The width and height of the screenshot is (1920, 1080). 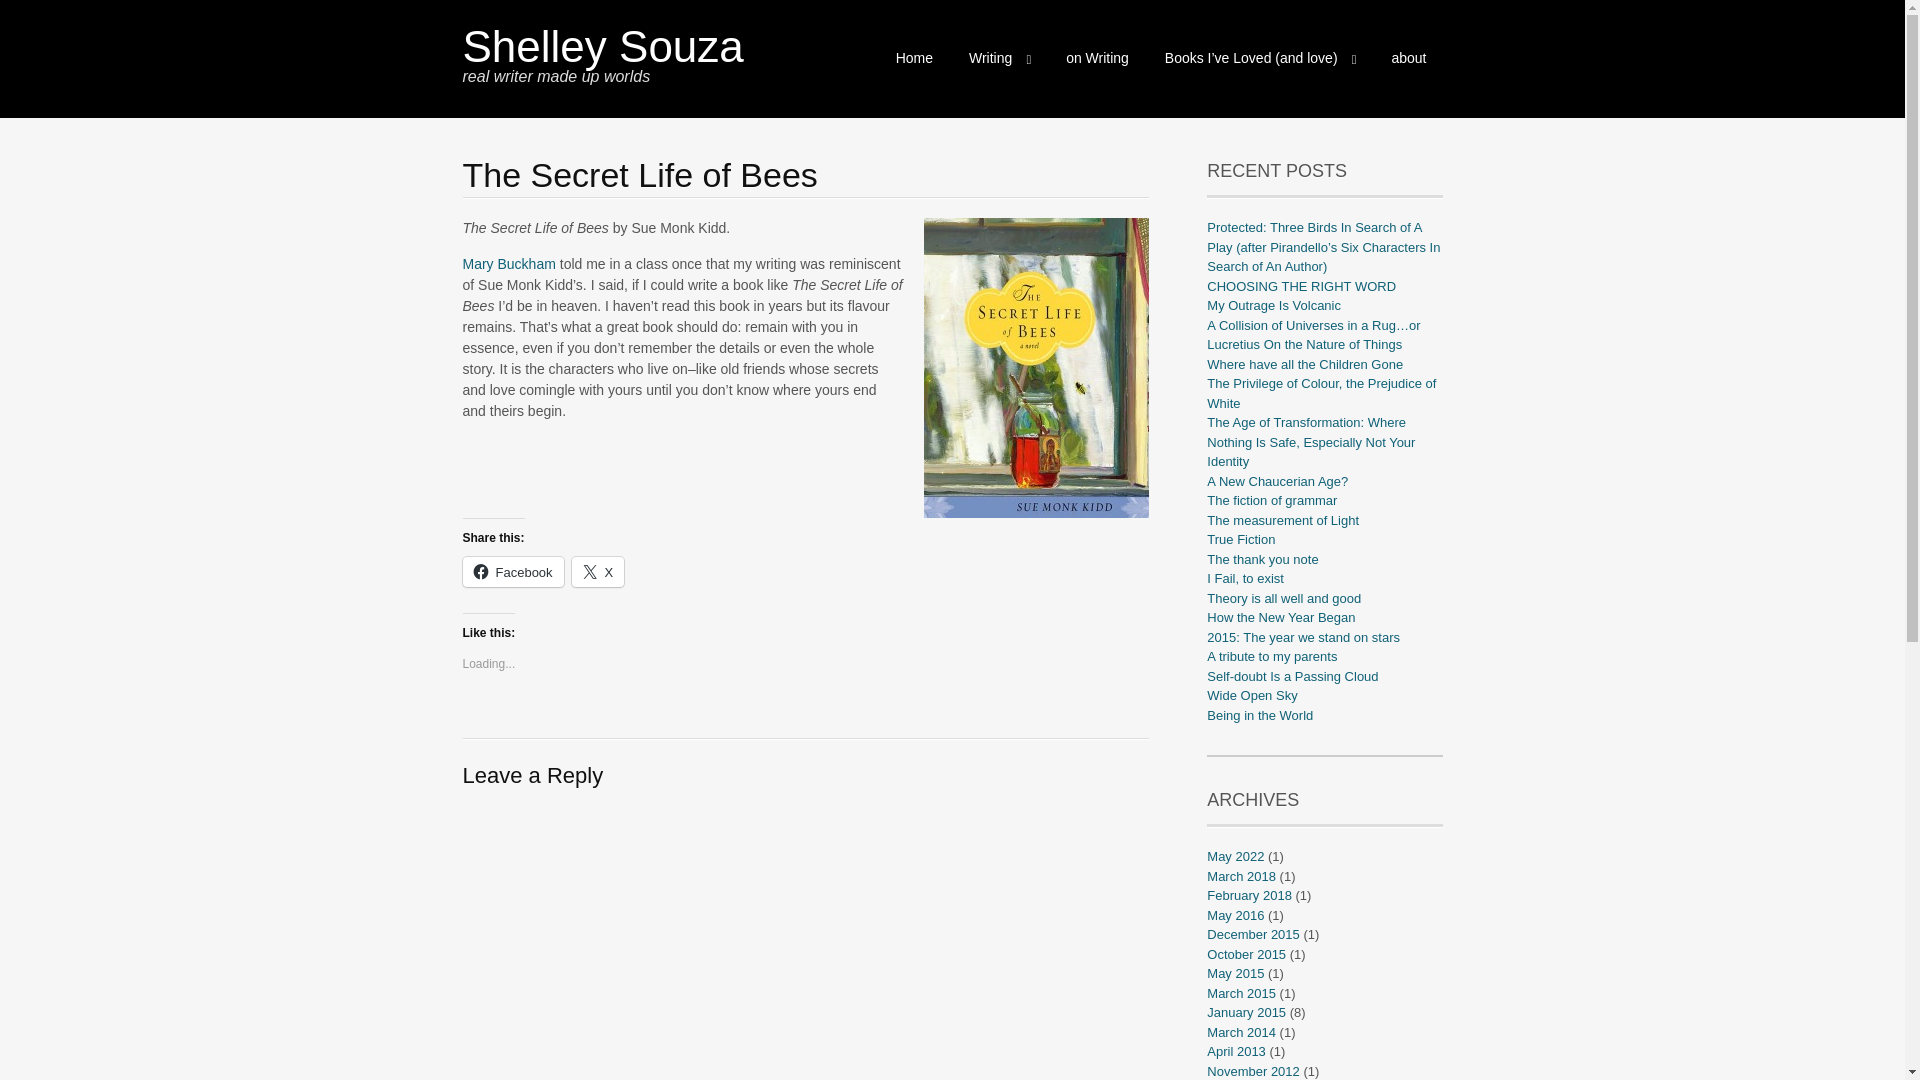 I want to click on The fiction of grammar, so click(x=1272, y=500).